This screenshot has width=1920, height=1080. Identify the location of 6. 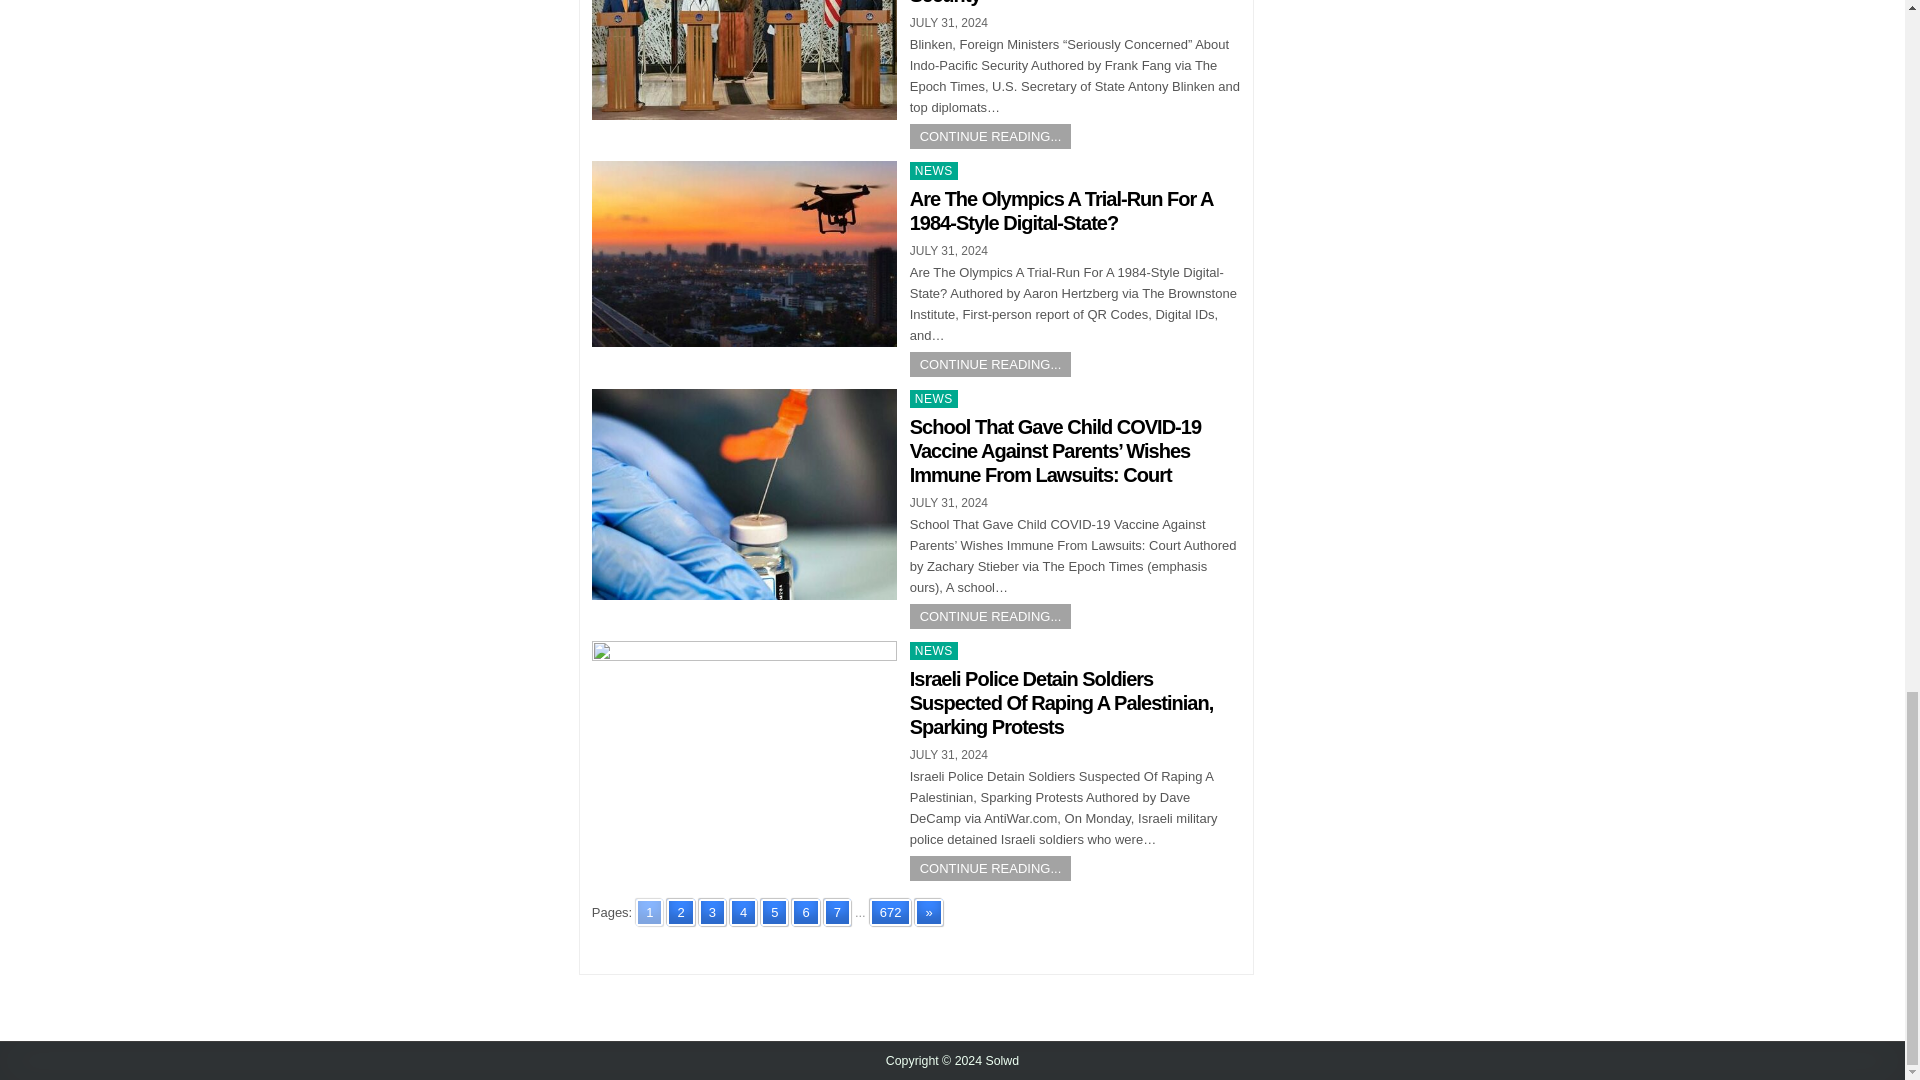
(805, 912).